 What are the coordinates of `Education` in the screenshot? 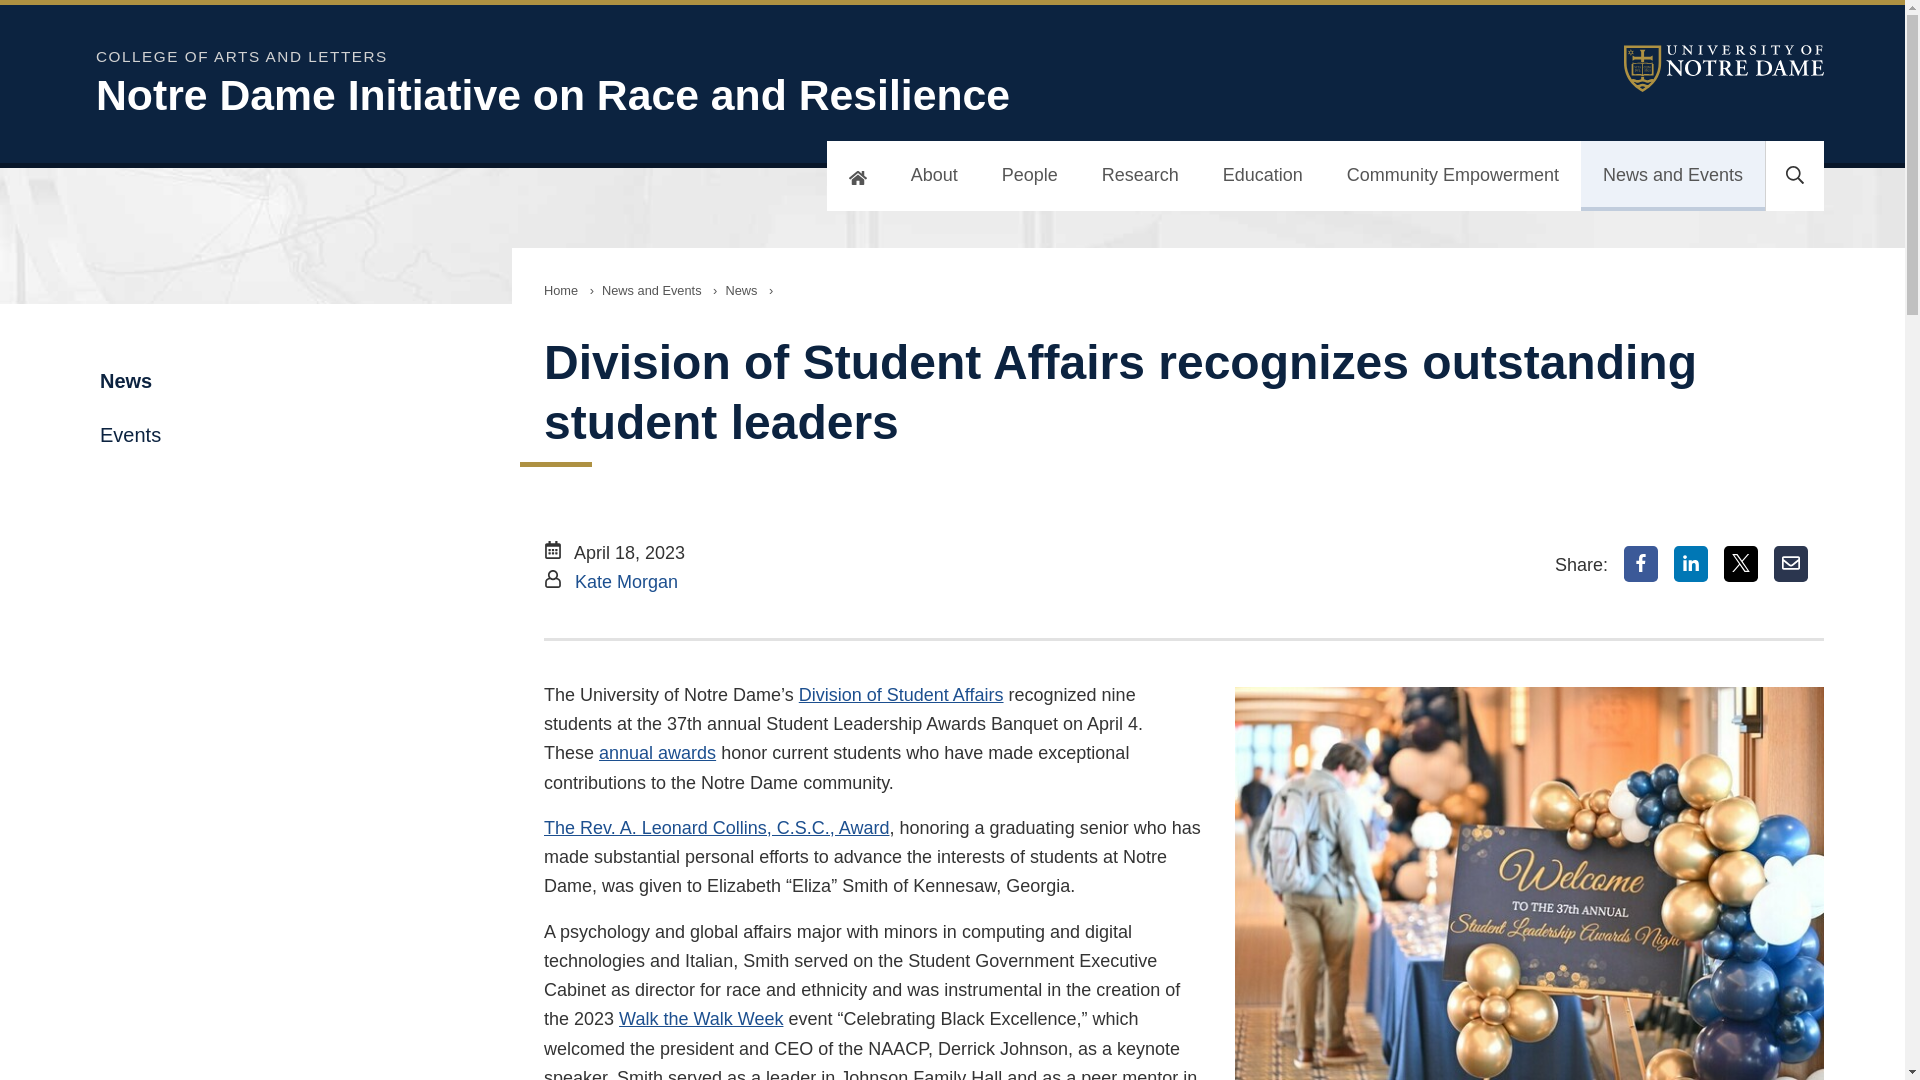 It's located at (1262, 176).